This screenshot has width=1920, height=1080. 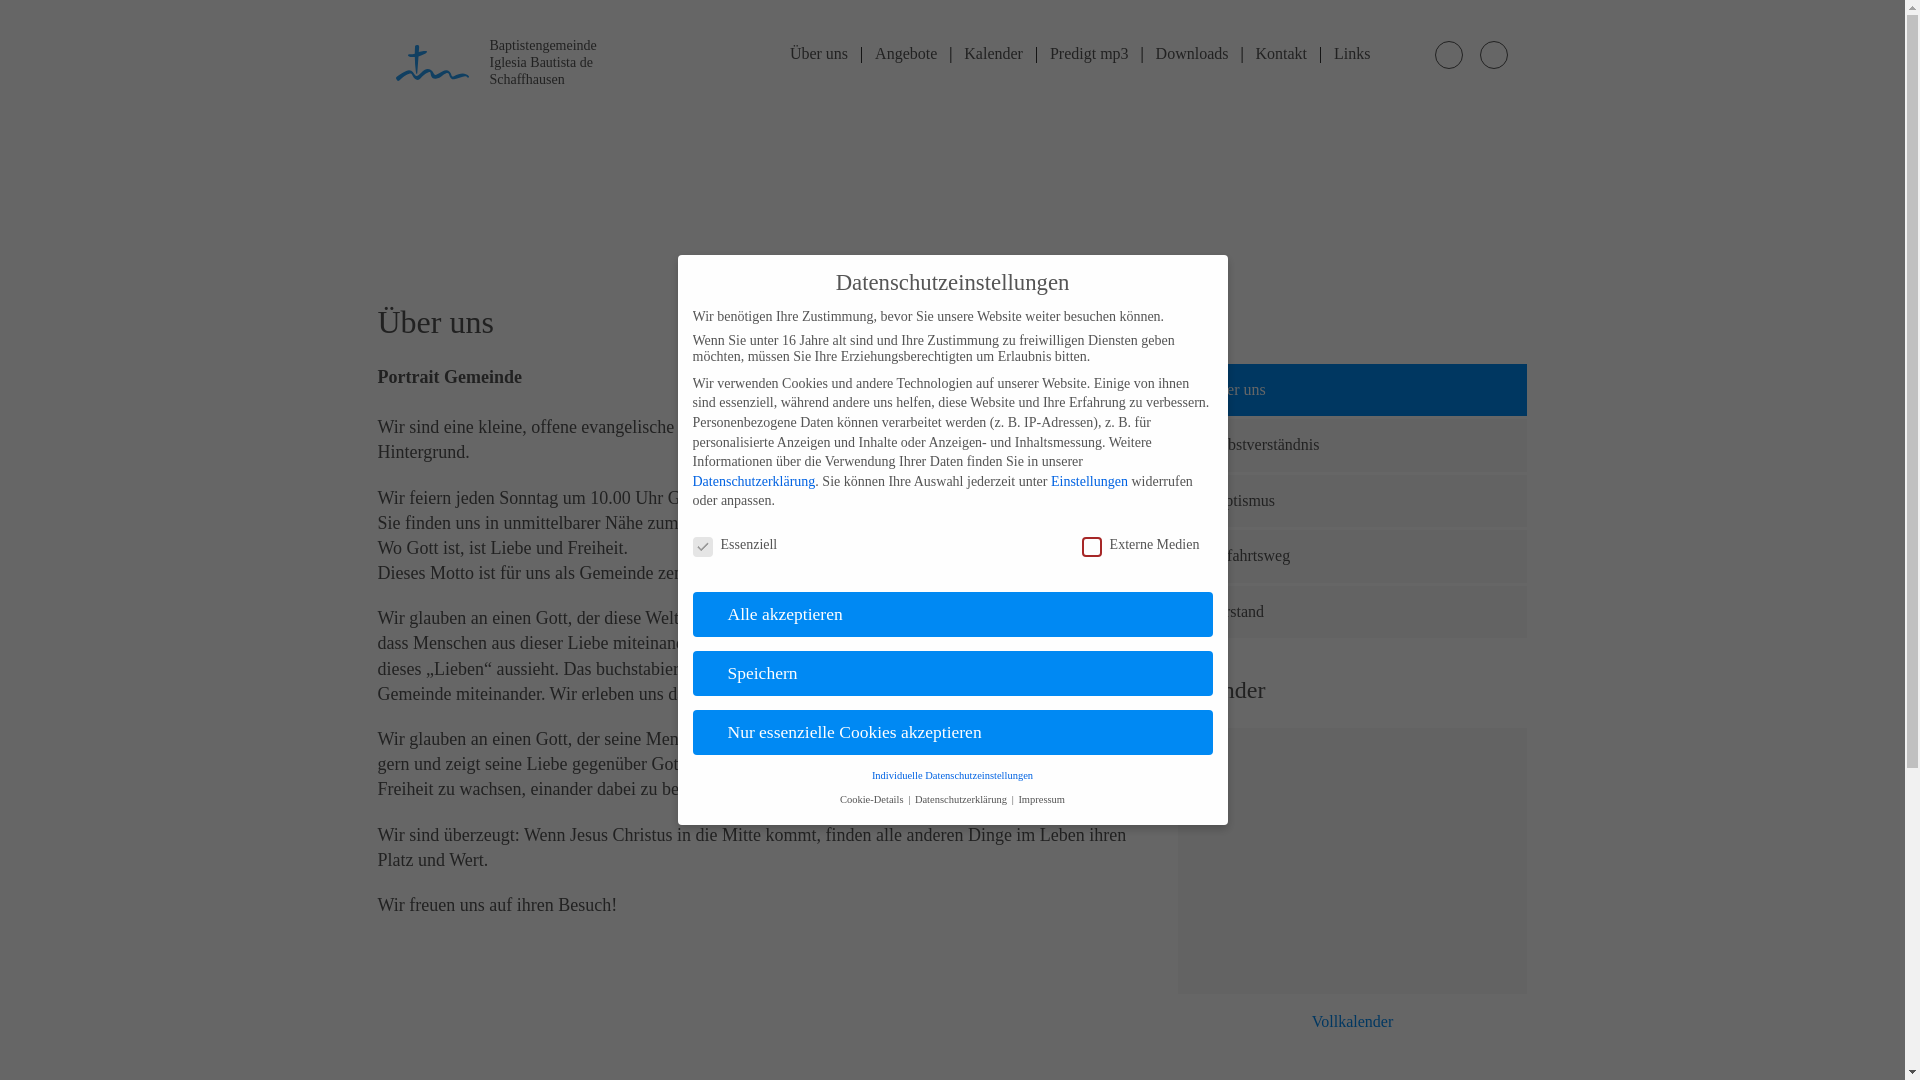 I want to click on Cookie-Details, so click(x=873, y=800).